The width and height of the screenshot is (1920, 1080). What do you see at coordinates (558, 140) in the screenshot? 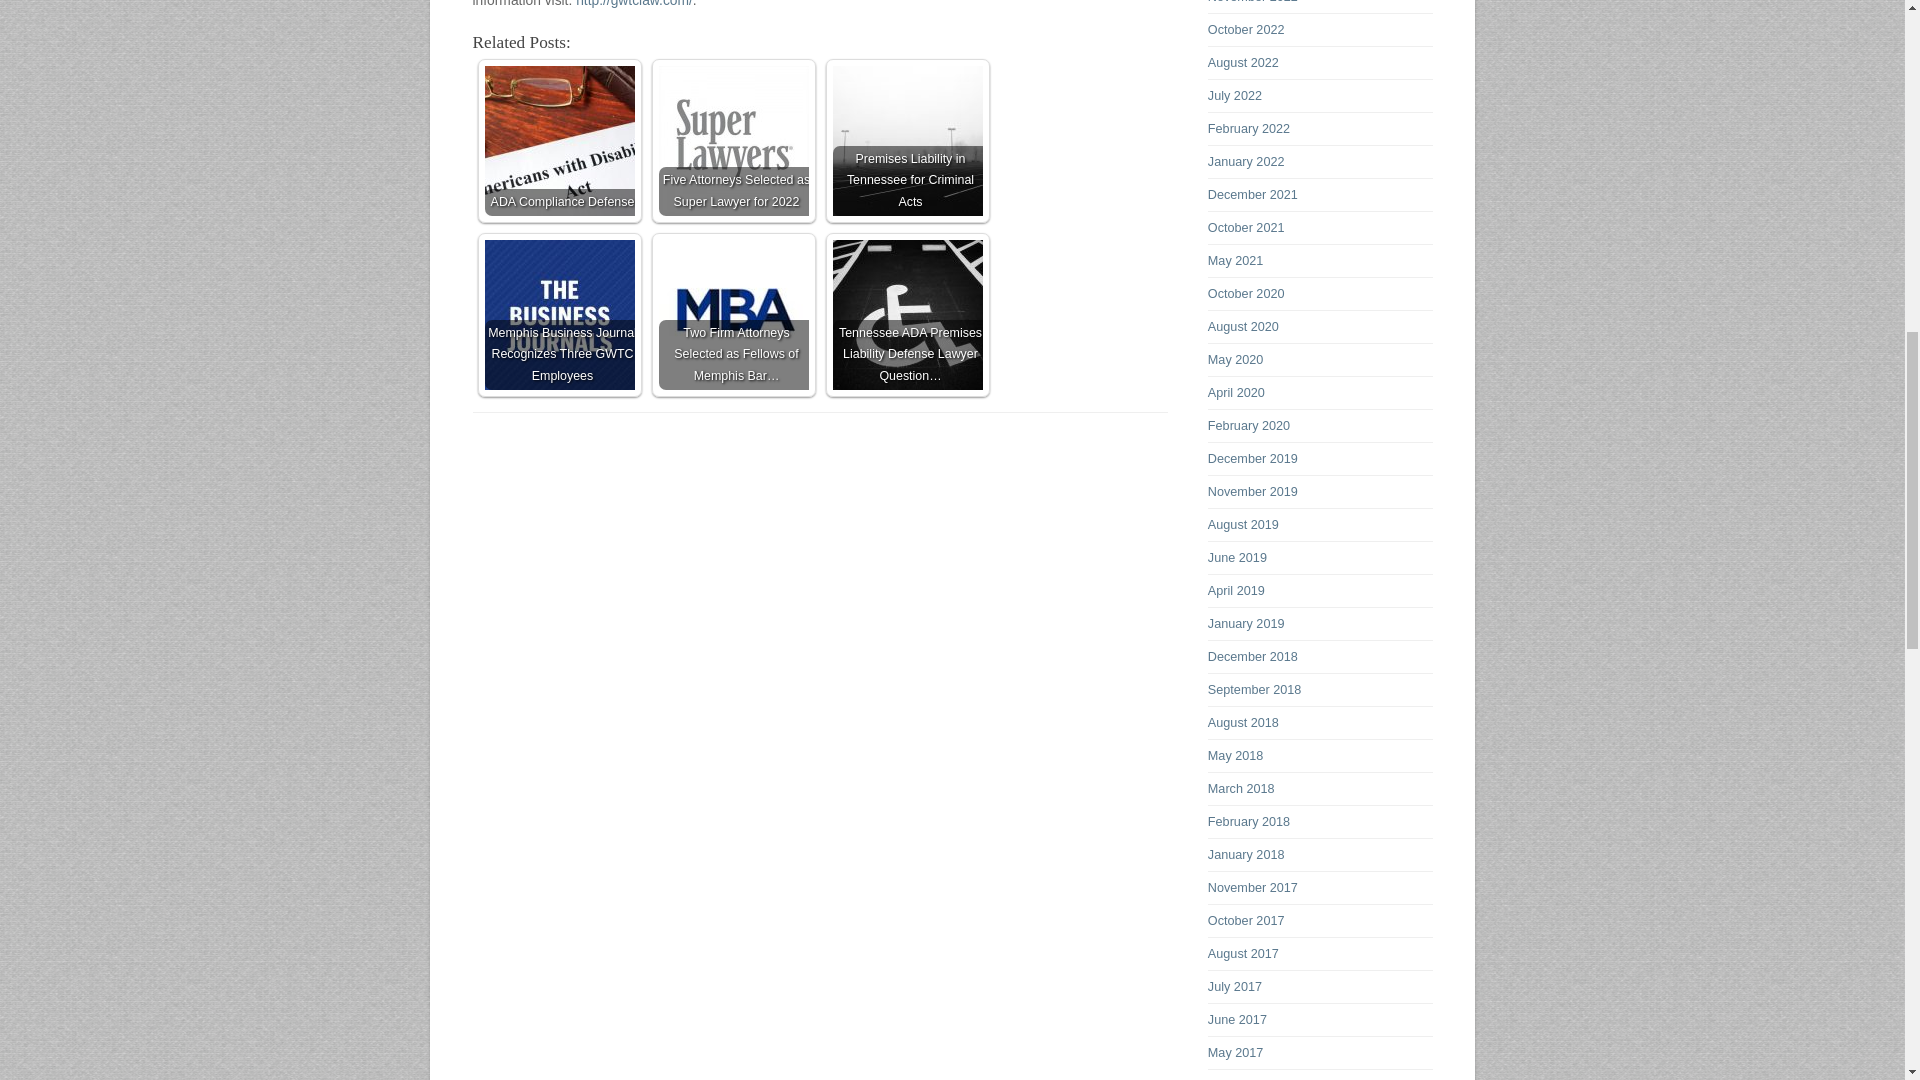
I see `ADA Compliance Defense` at bounding box center [558, 140].